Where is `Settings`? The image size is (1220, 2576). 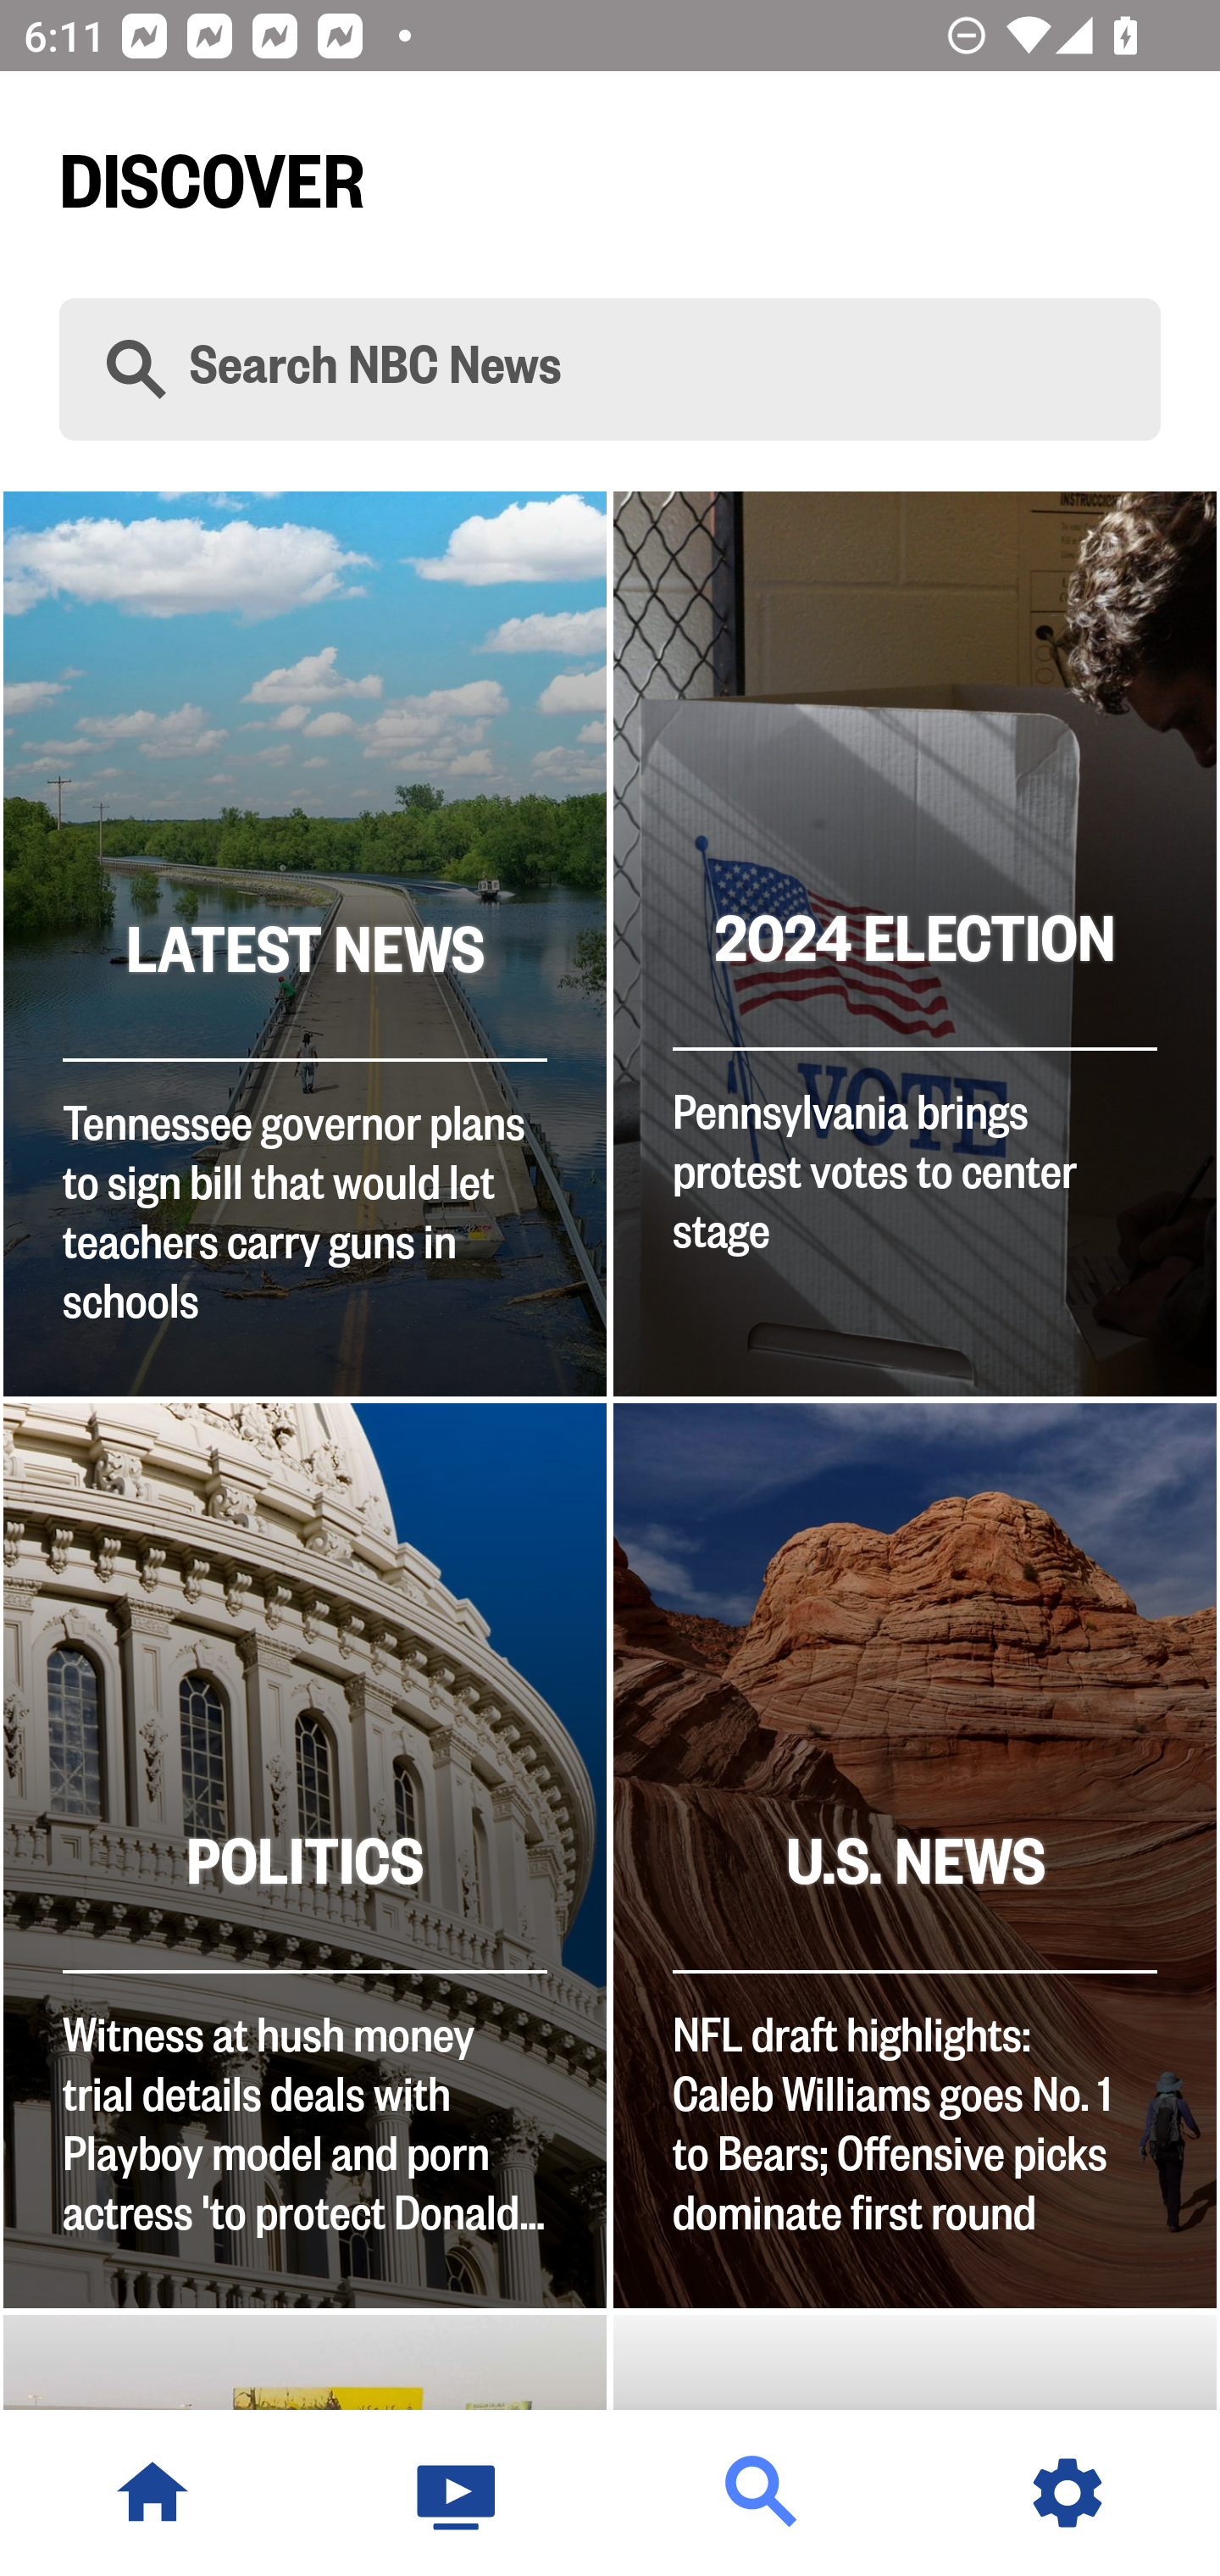
Settings is located at coordinates (1067, 2493).